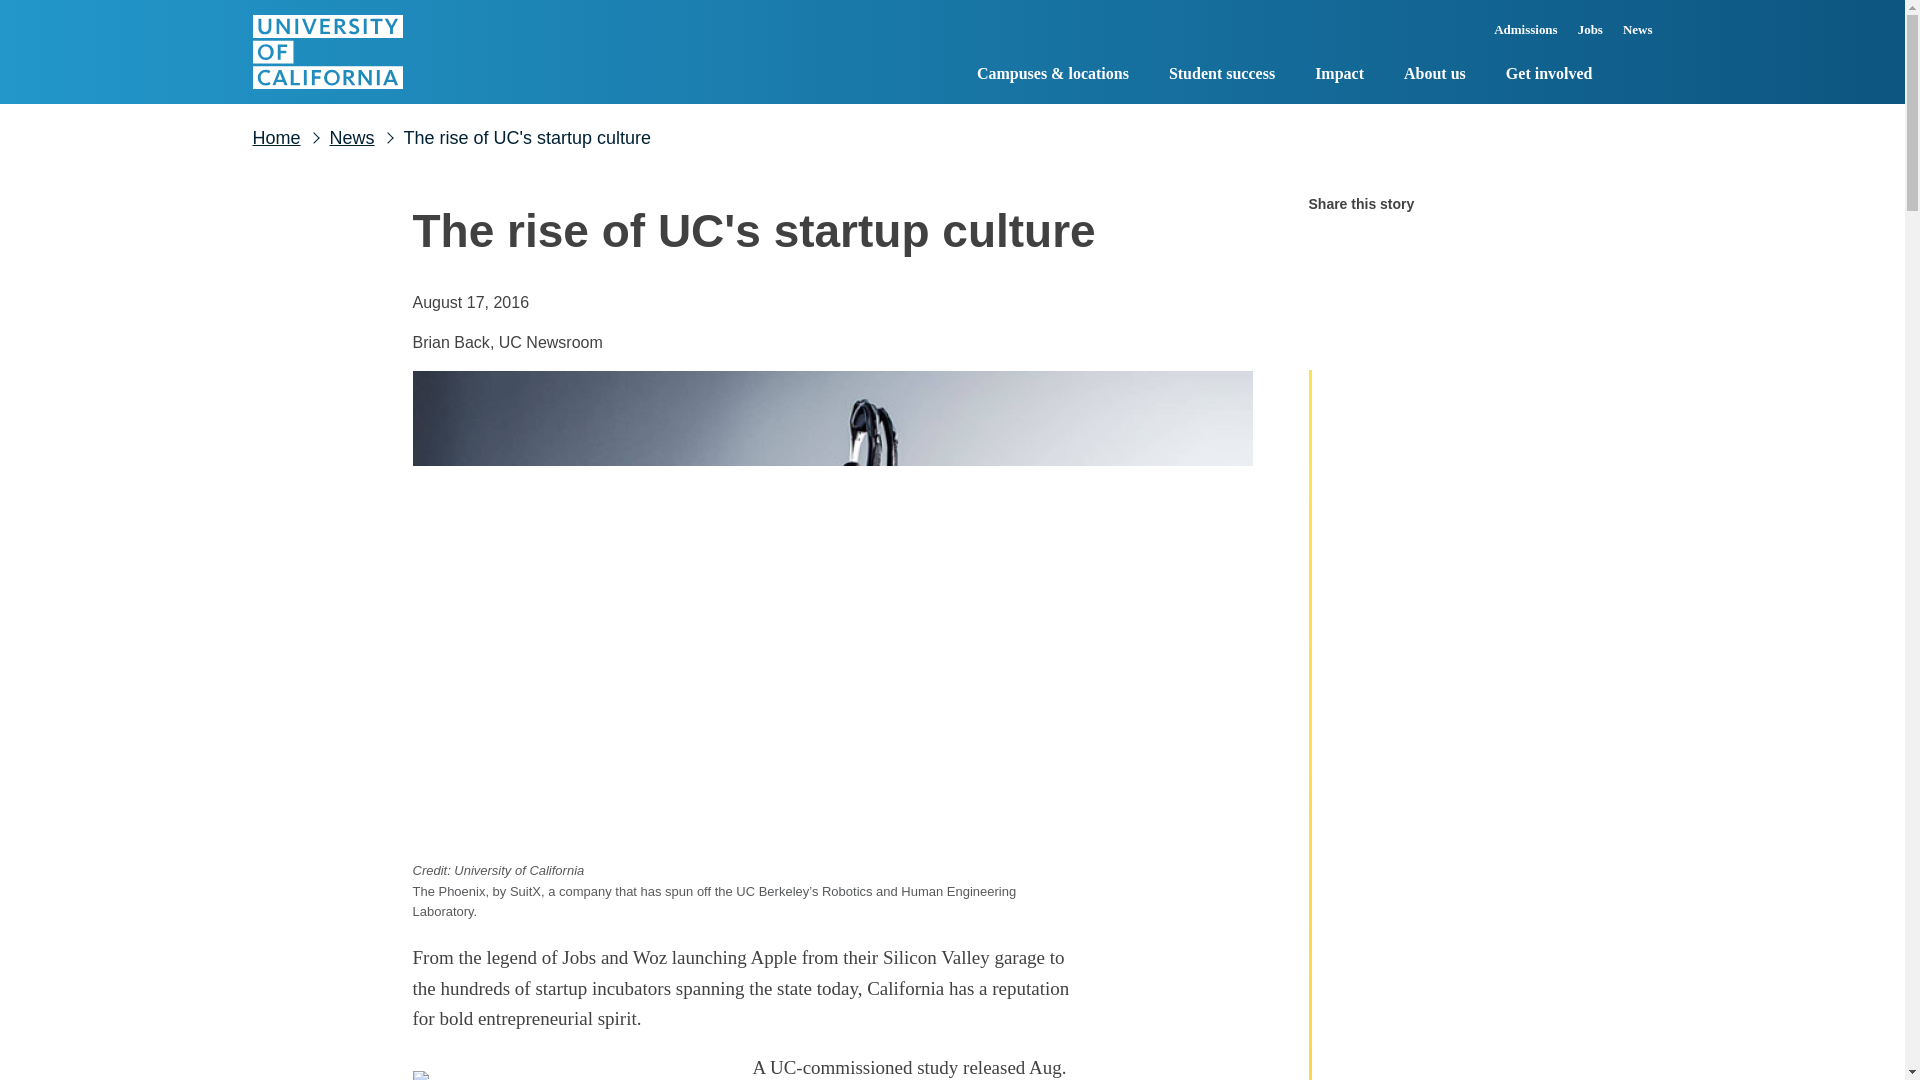 This screenshot has width=1920, height=1080. What do you see at coordinates (1339, 76) in the screenshot?
I see `Impact` at bounding box center [1339, 76].